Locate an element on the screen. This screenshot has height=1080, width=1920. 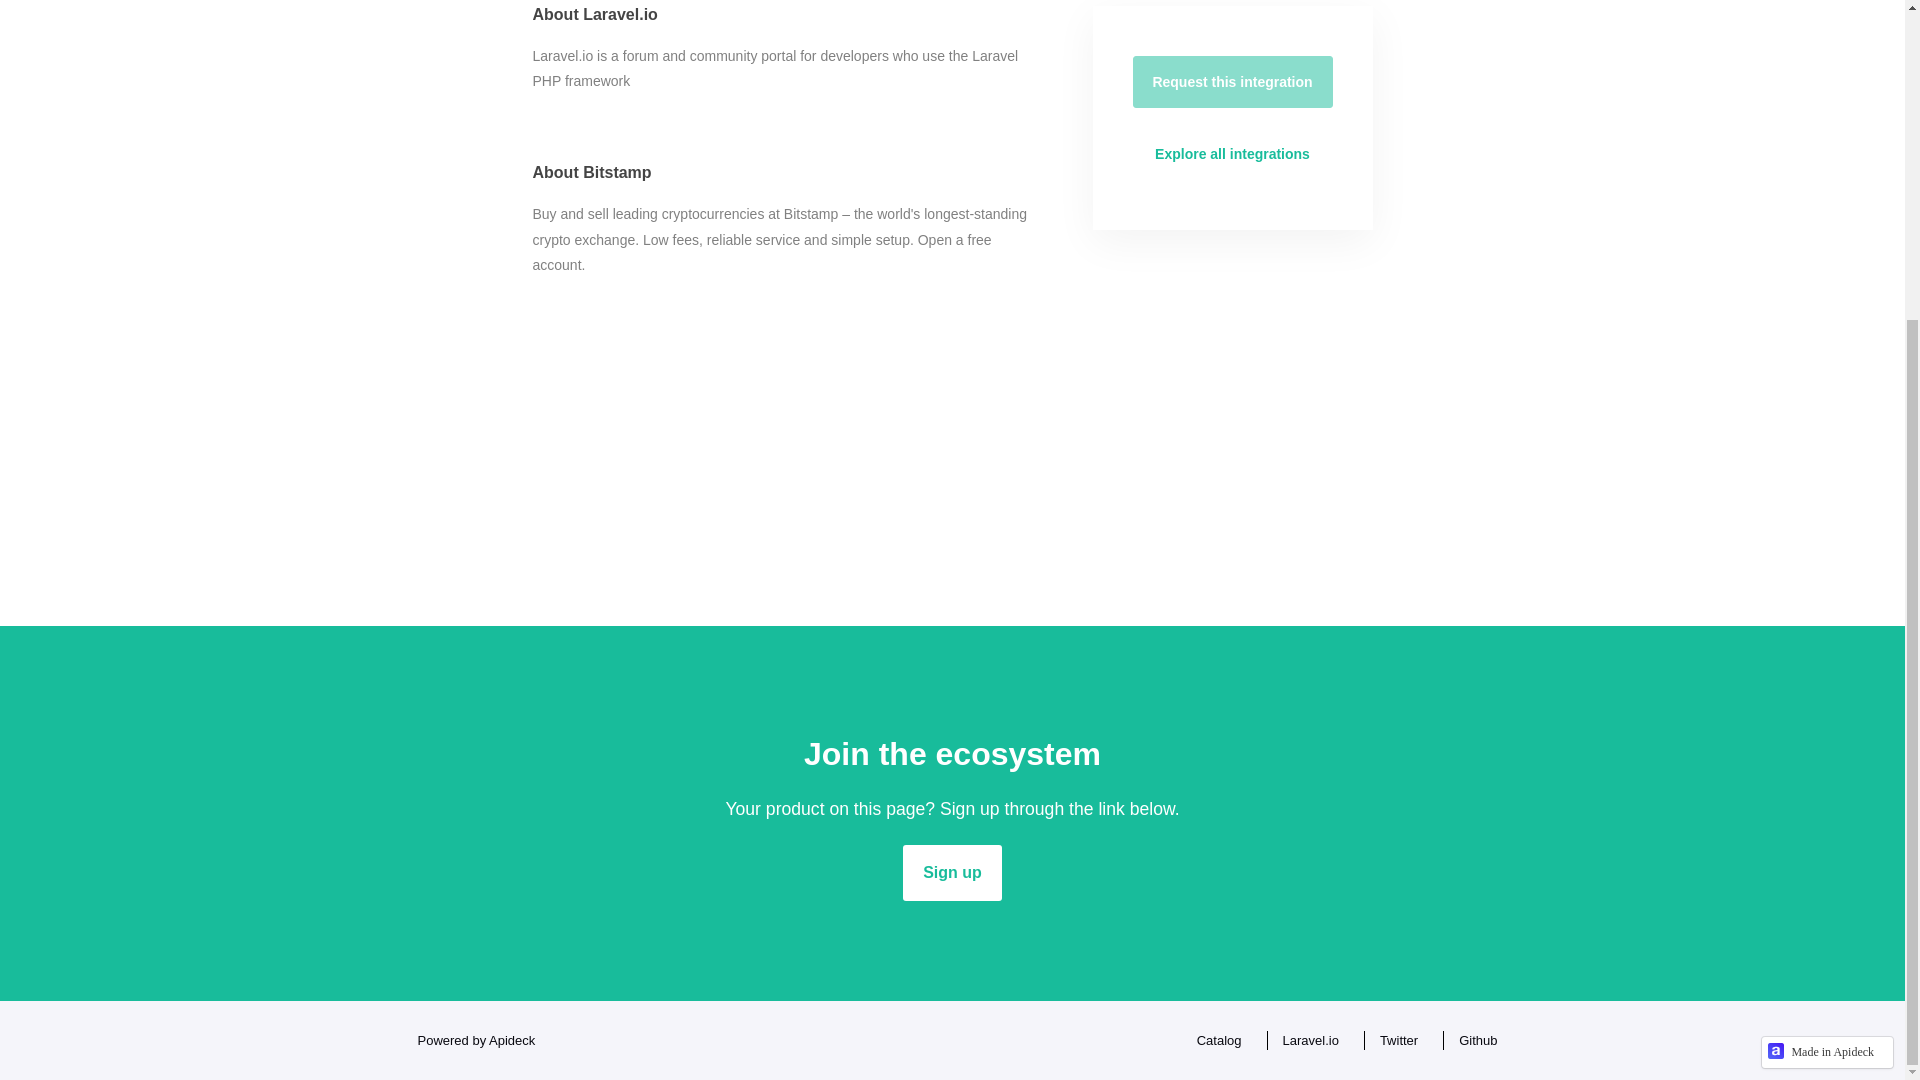
Laravel.io is located at coordinates (1306, 1040).